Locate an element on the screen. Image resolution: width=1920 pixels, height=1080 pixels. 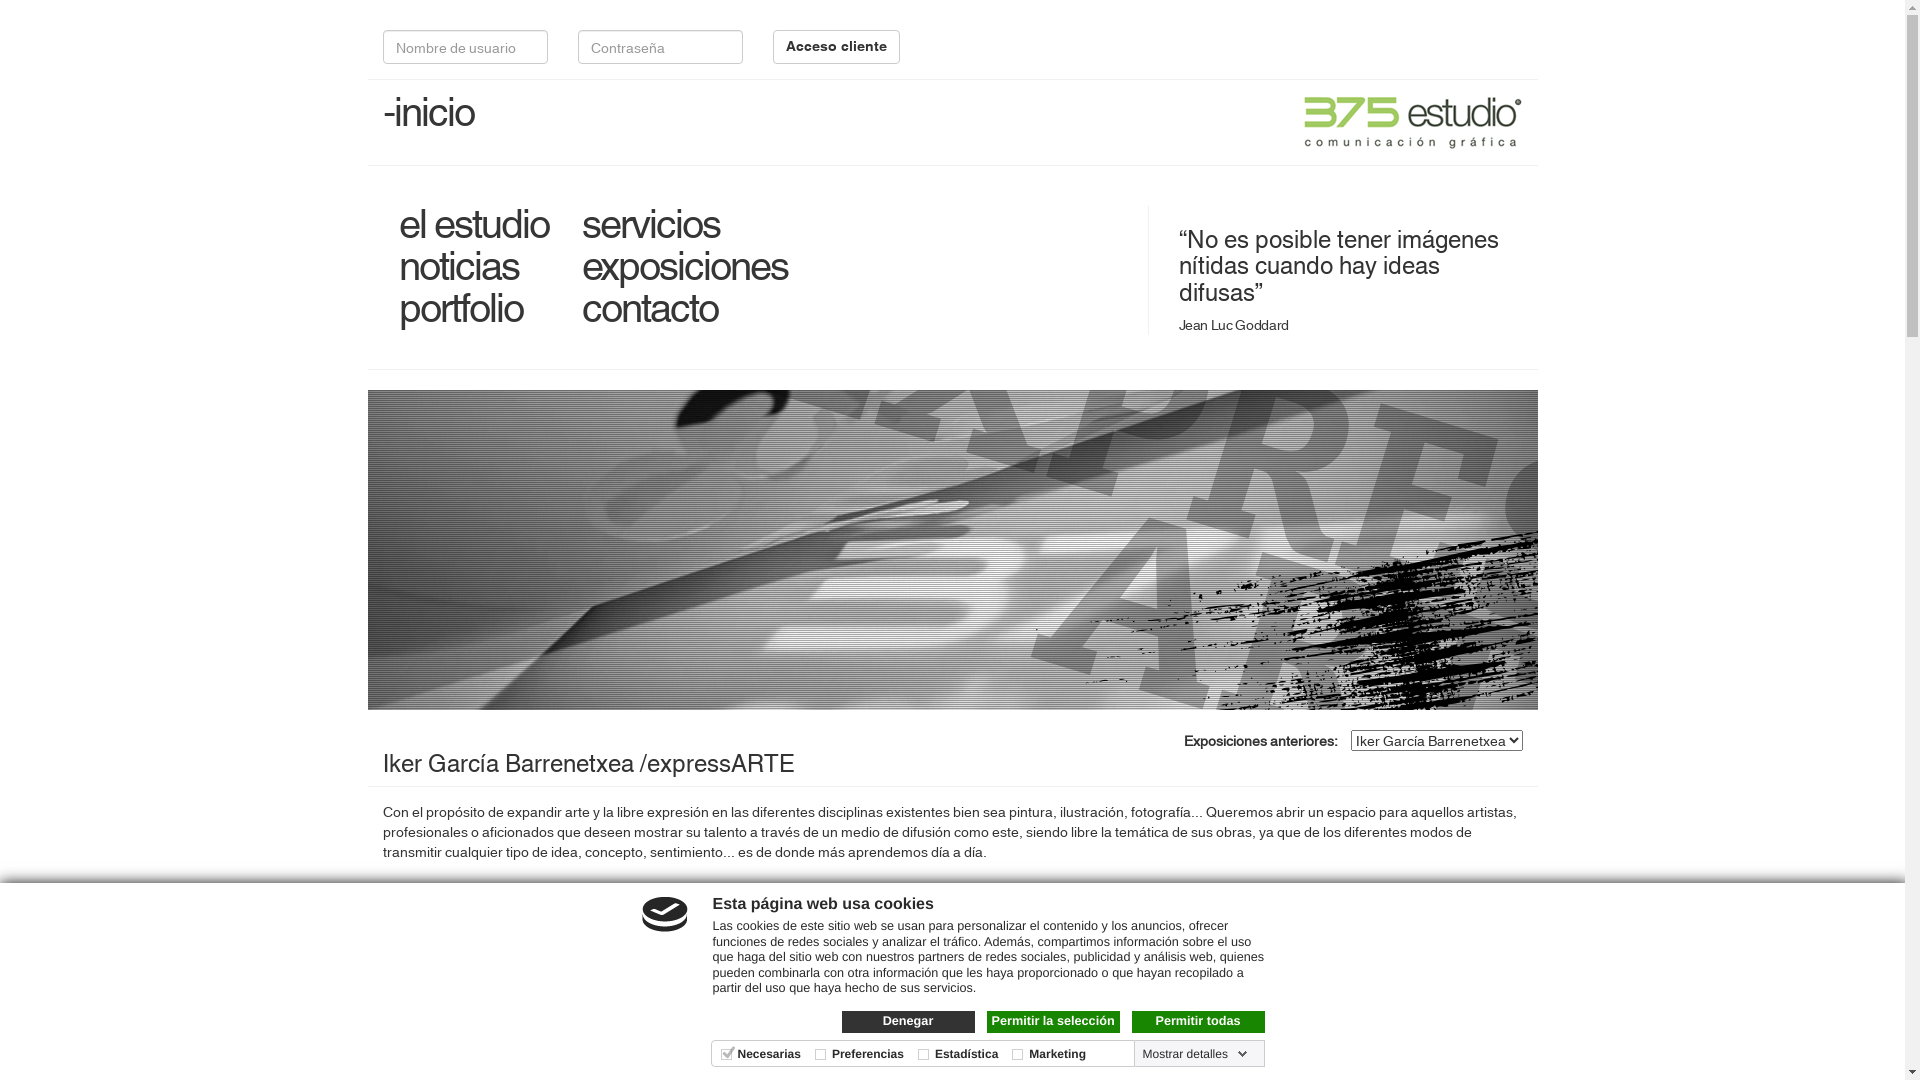
Denegar is located at coordinates (908, 1022).